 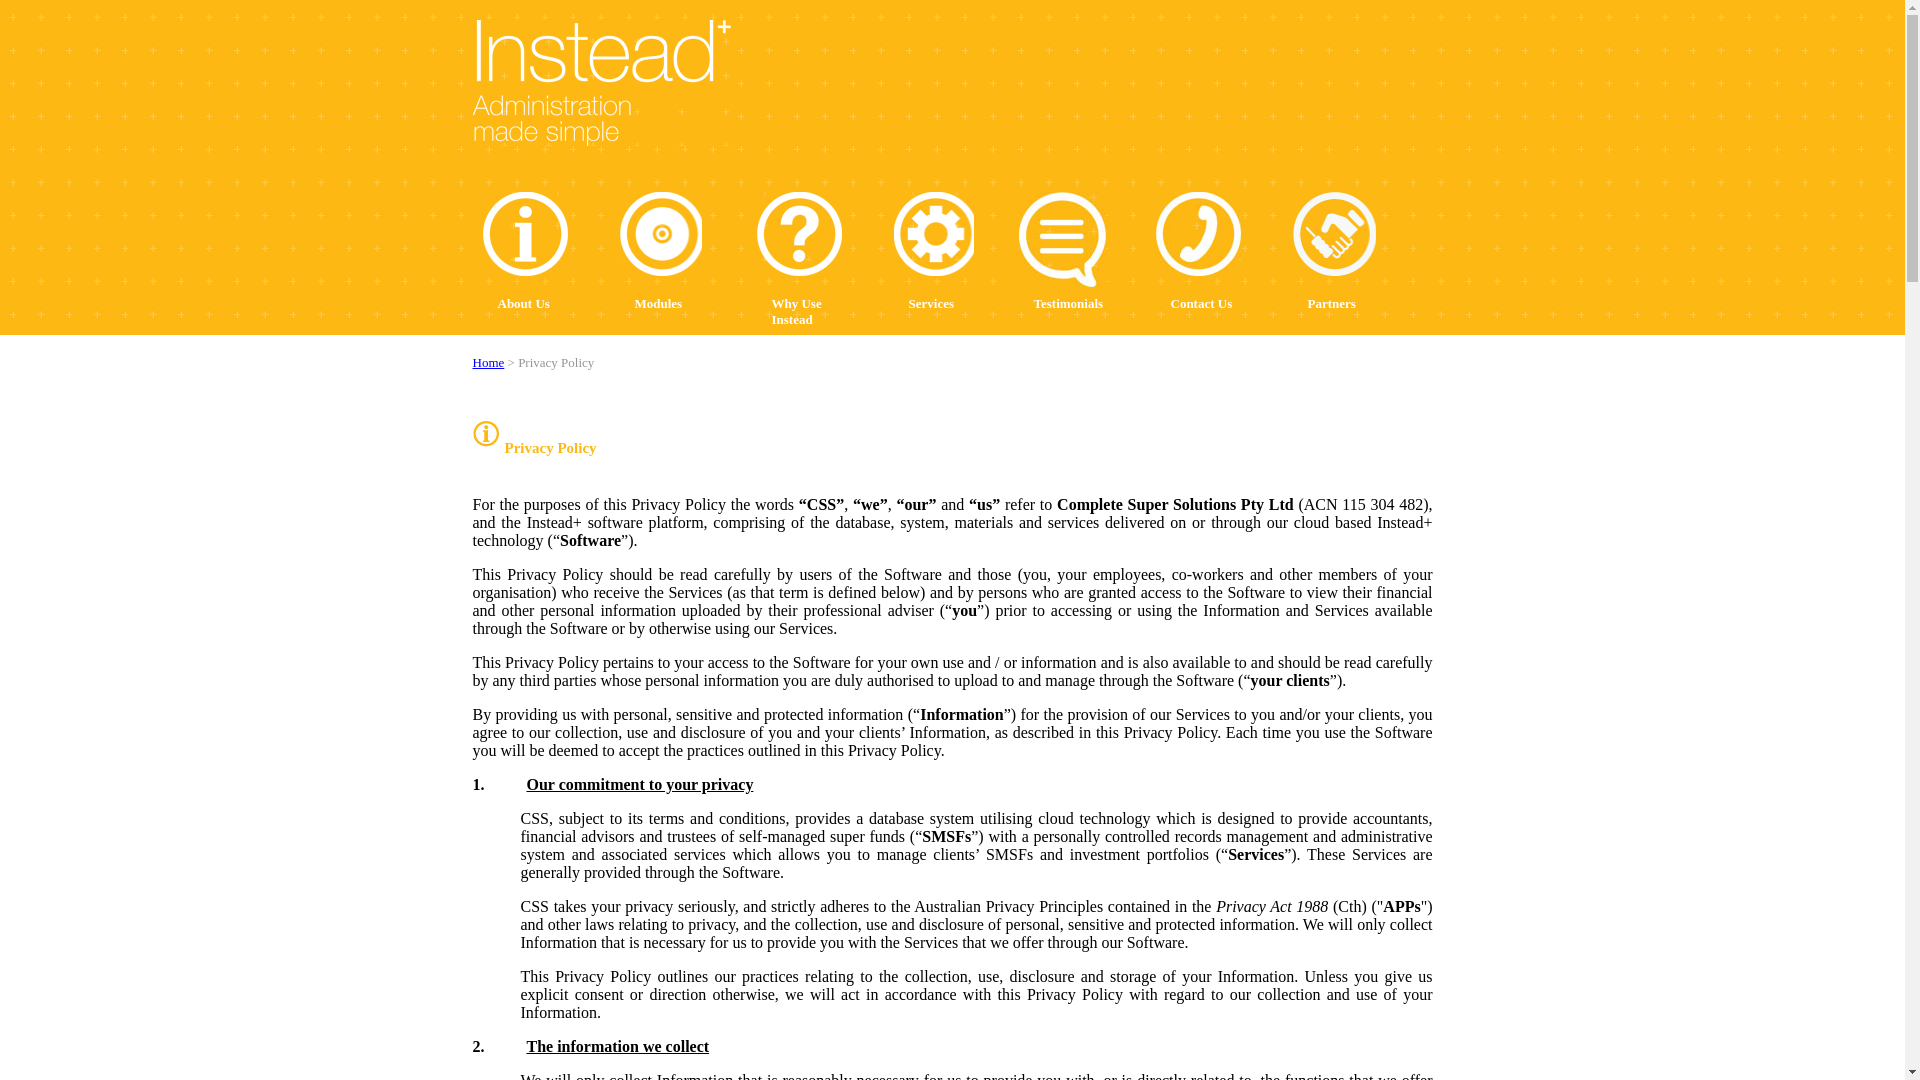 I want to click on About Us, so click(x=520, y=252).